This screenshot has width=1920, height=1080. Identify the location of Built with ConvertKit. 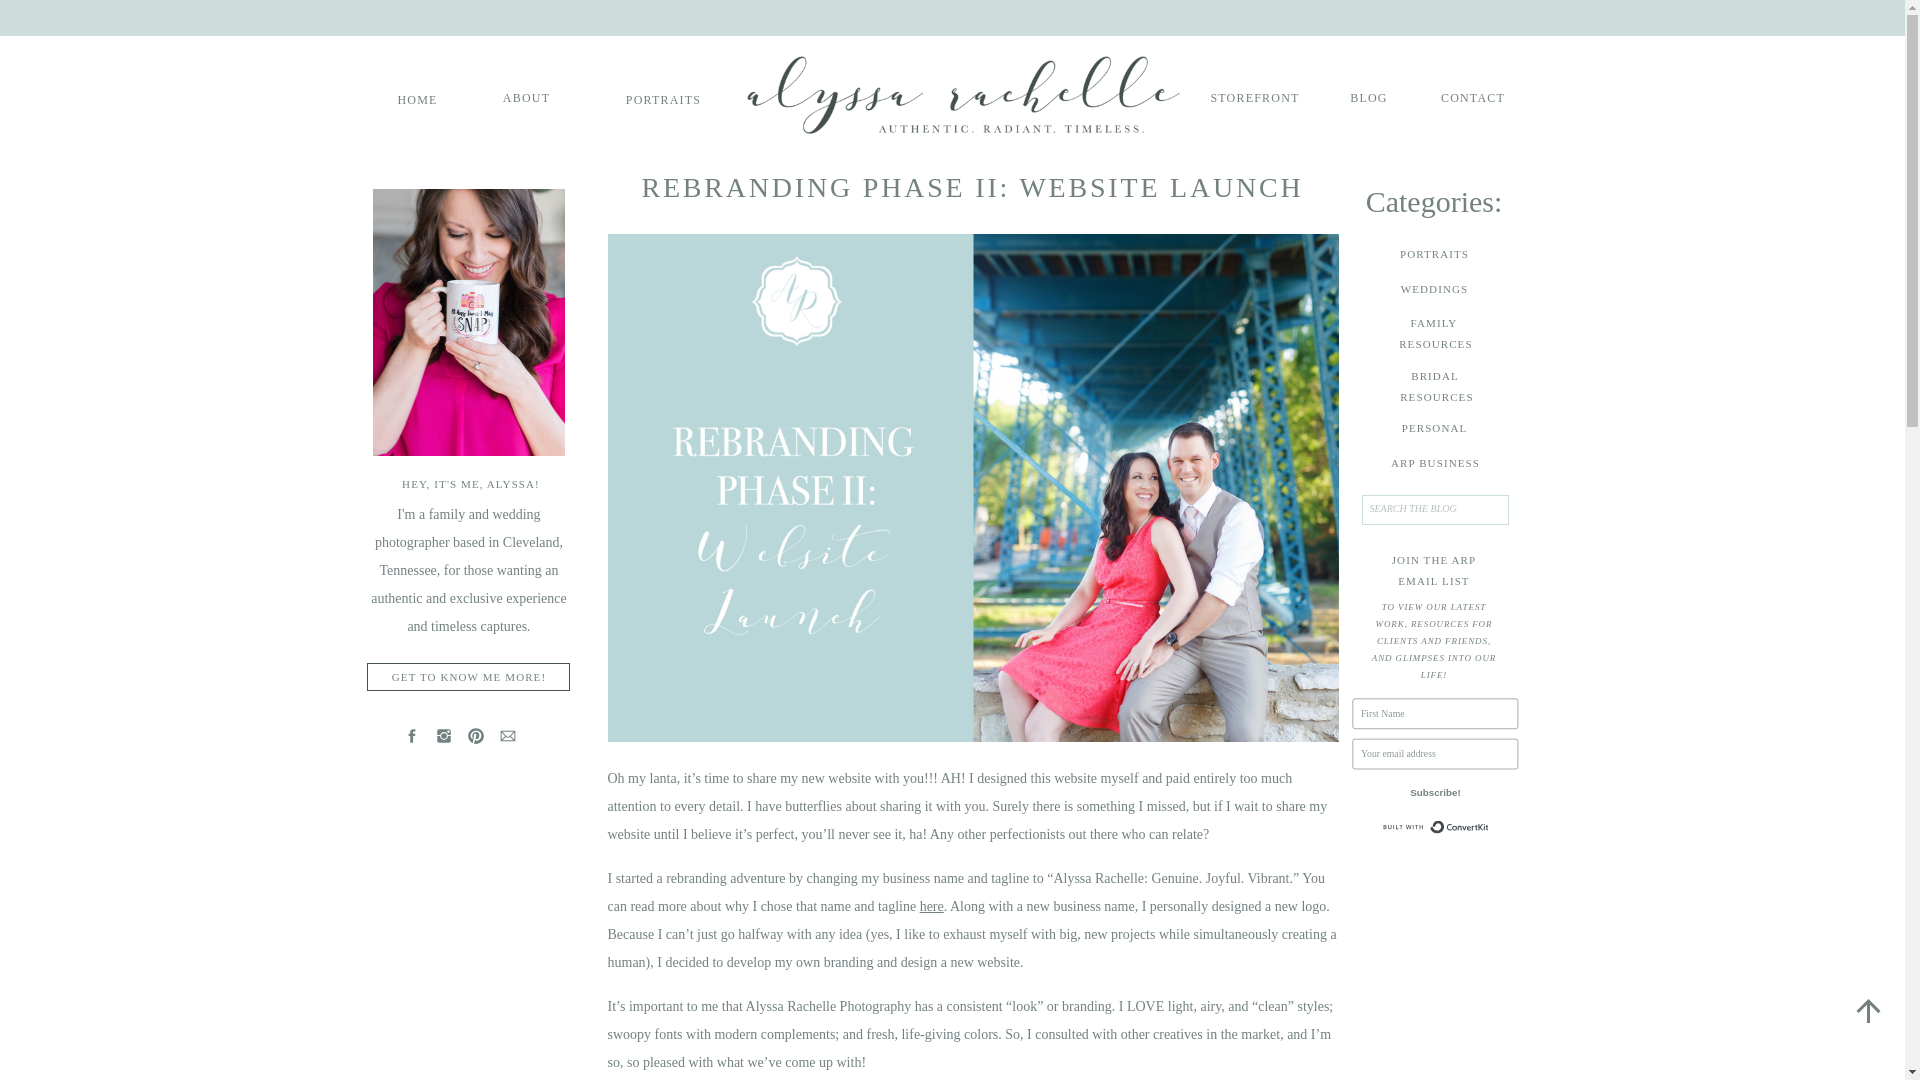
(1434, 332).